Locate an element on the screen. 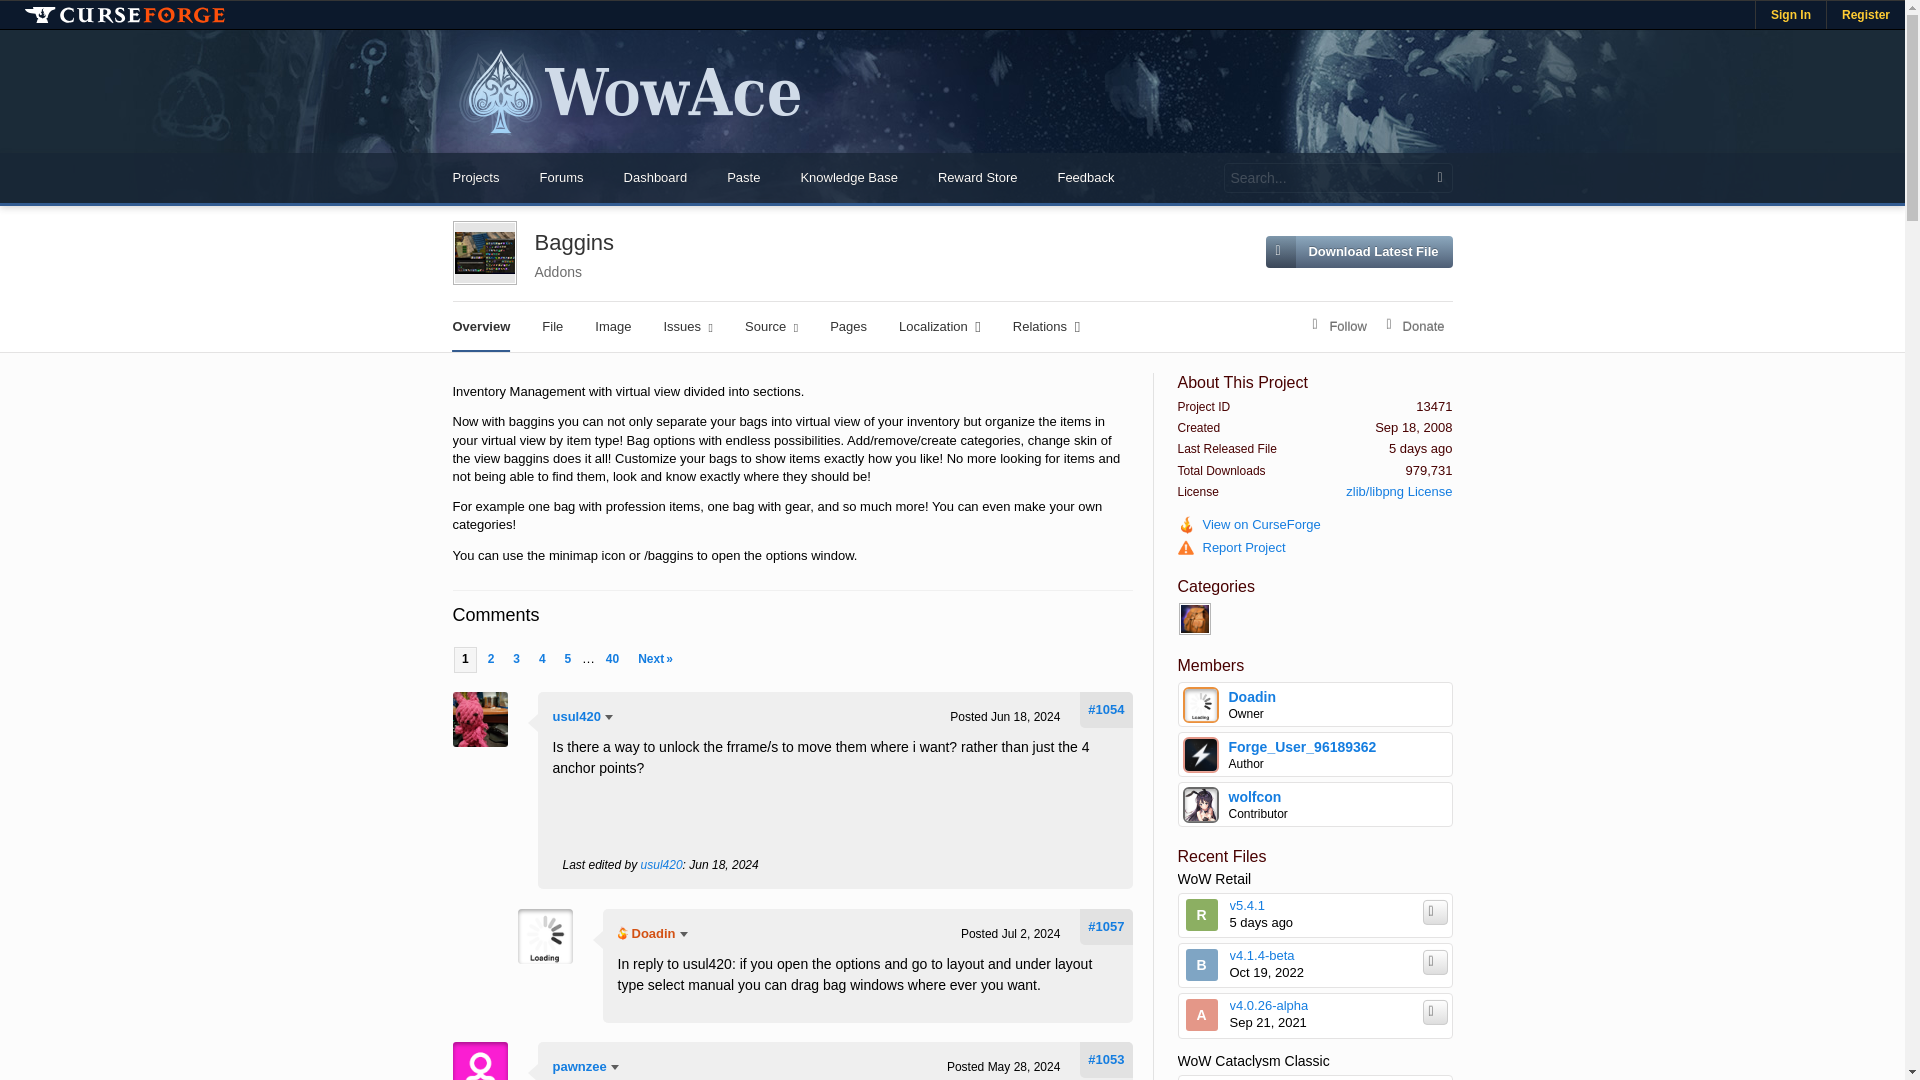  Projects is located at coordinates (475, 178).